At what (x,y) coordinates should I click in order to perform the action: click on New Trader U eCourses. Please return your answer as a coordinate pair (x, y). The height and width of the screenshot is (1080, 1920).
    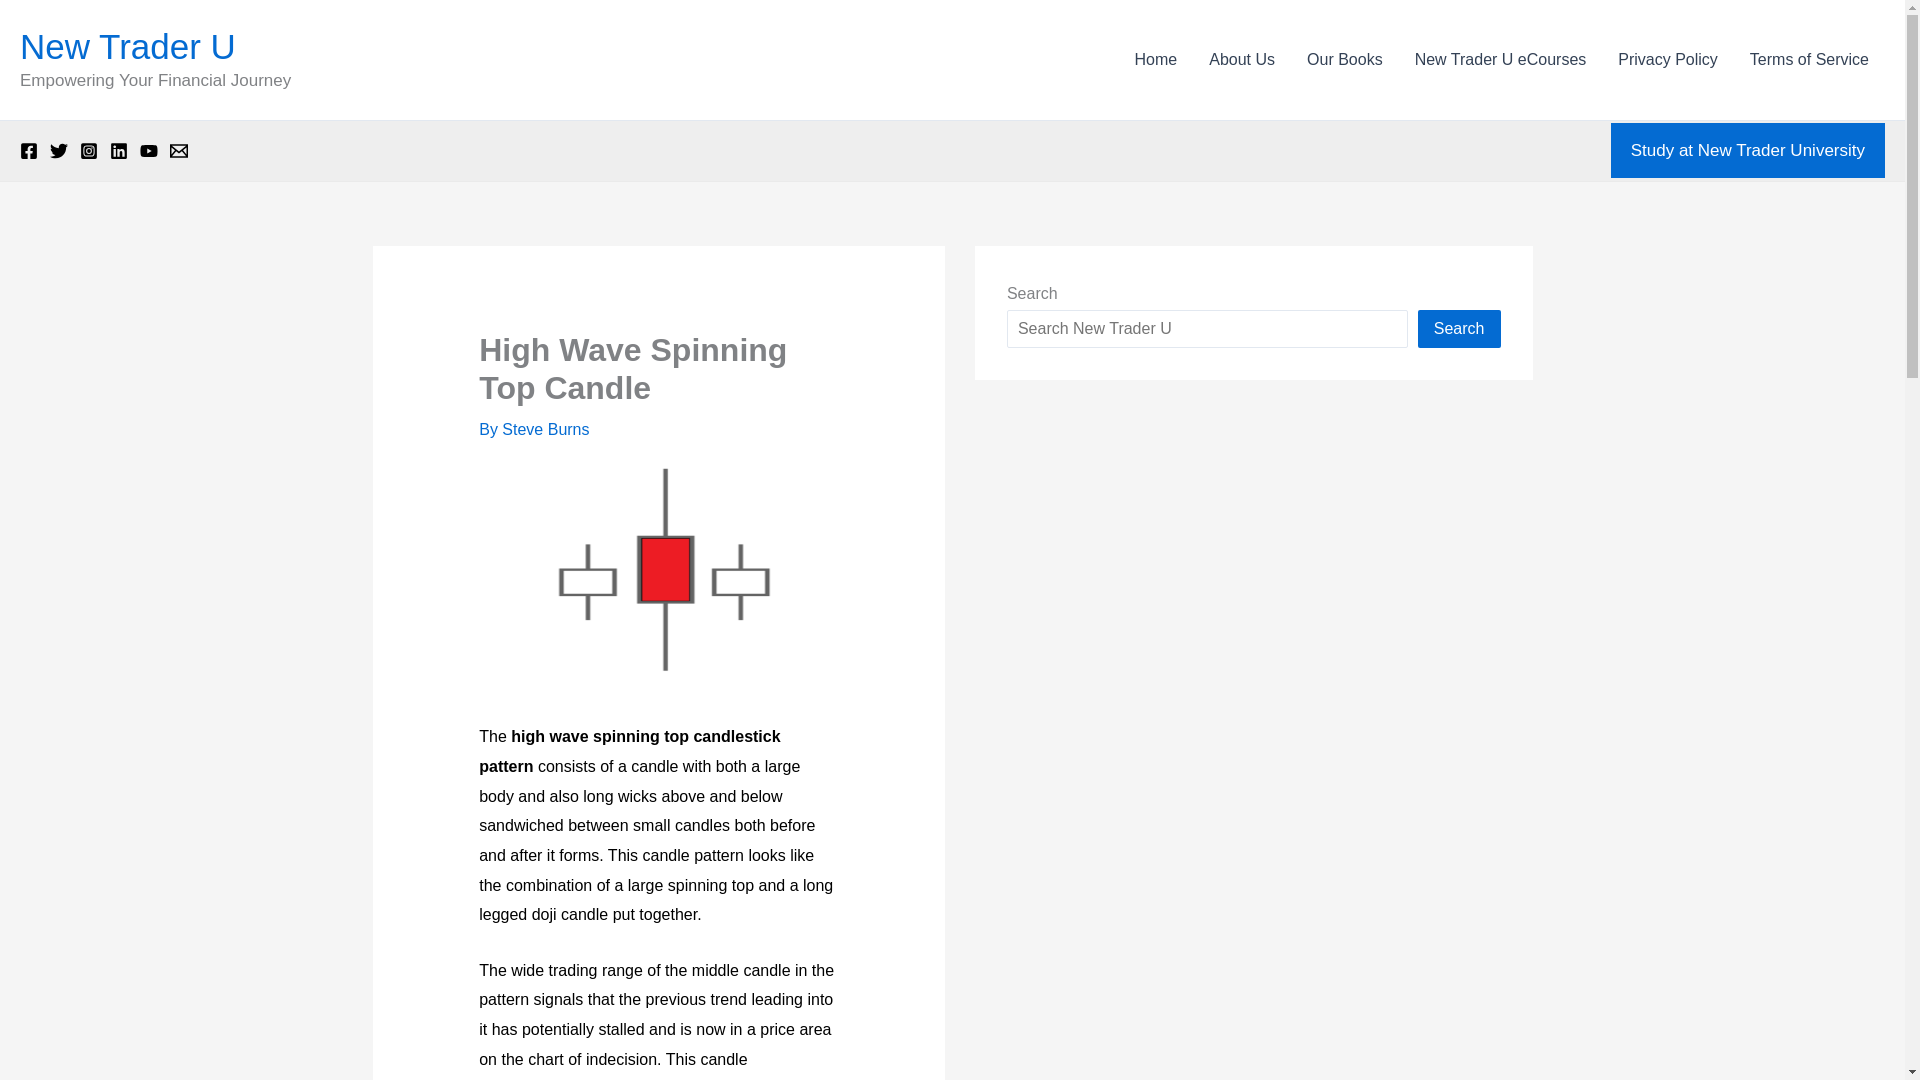
    Looking at the image, I should click on (1501, 60).